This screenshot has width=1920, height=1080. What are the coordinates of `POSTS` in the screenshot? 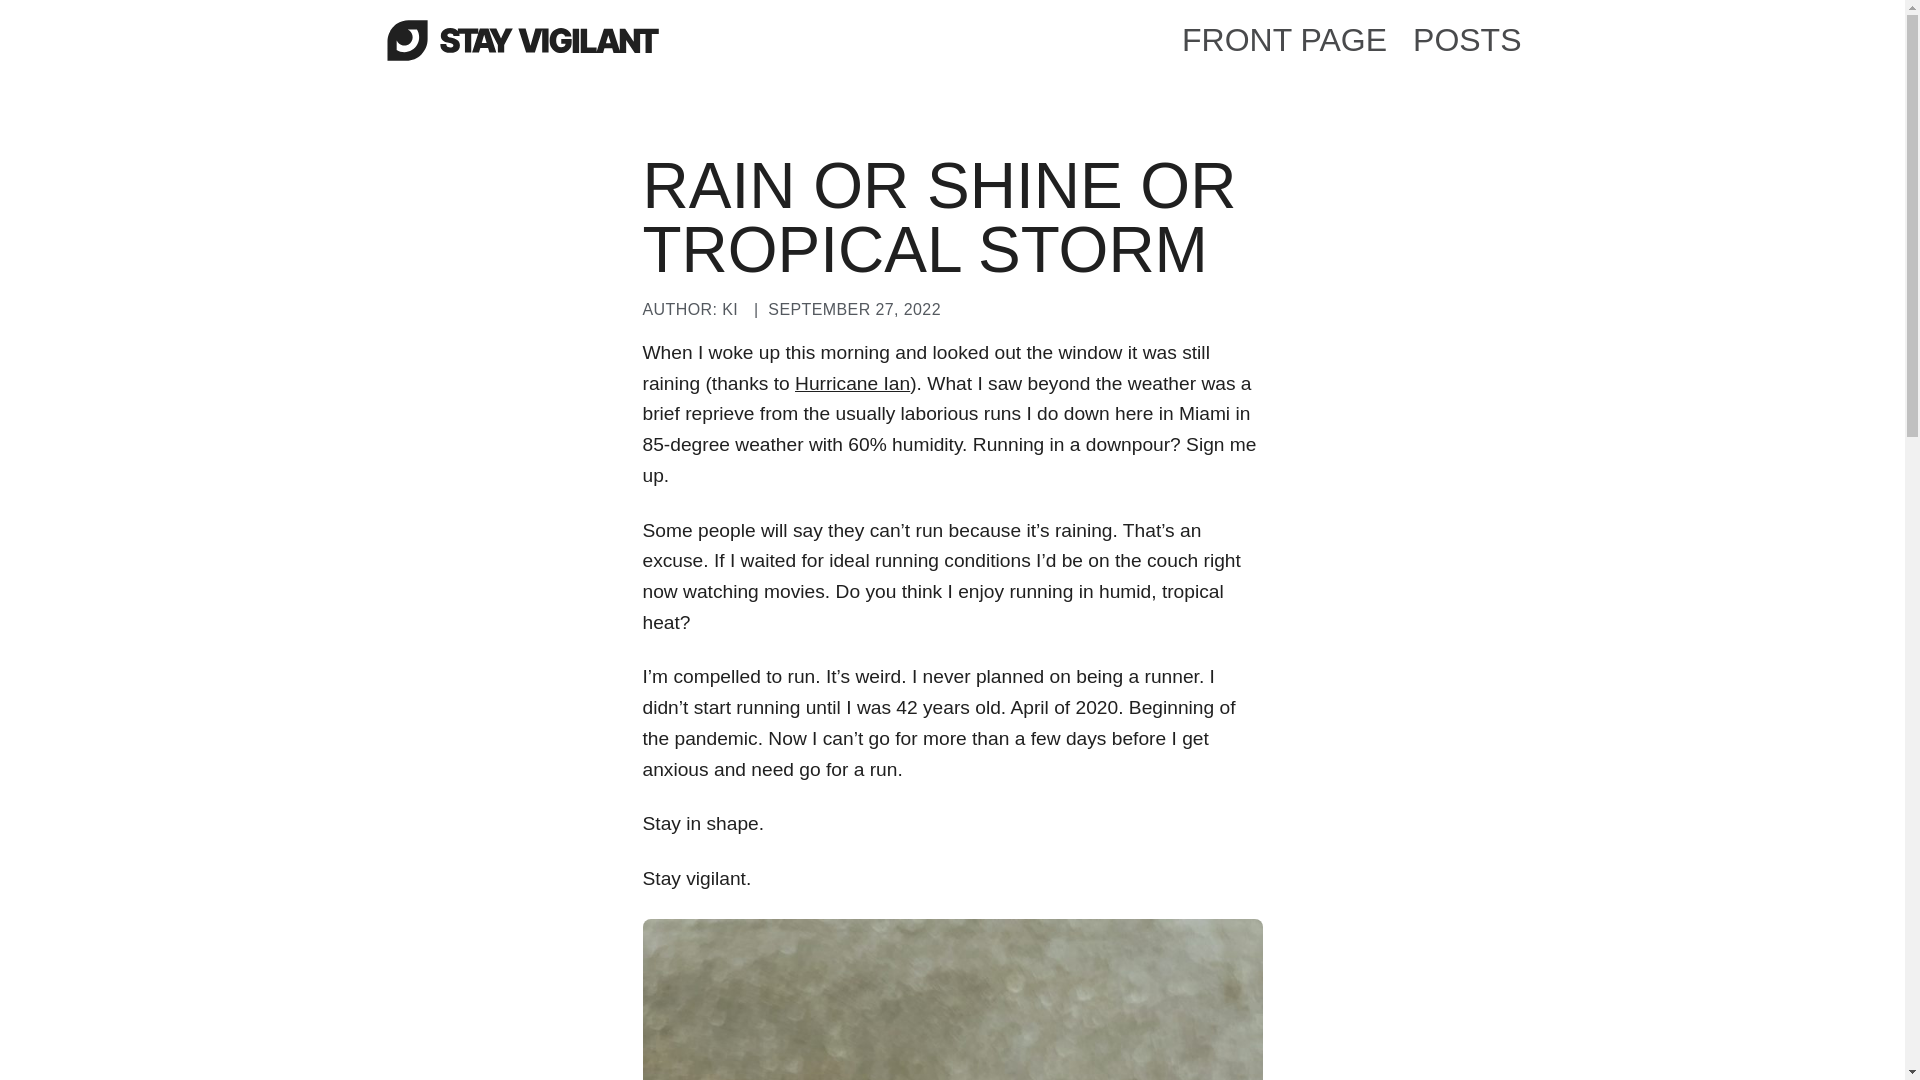 It's located at (1466, 40).